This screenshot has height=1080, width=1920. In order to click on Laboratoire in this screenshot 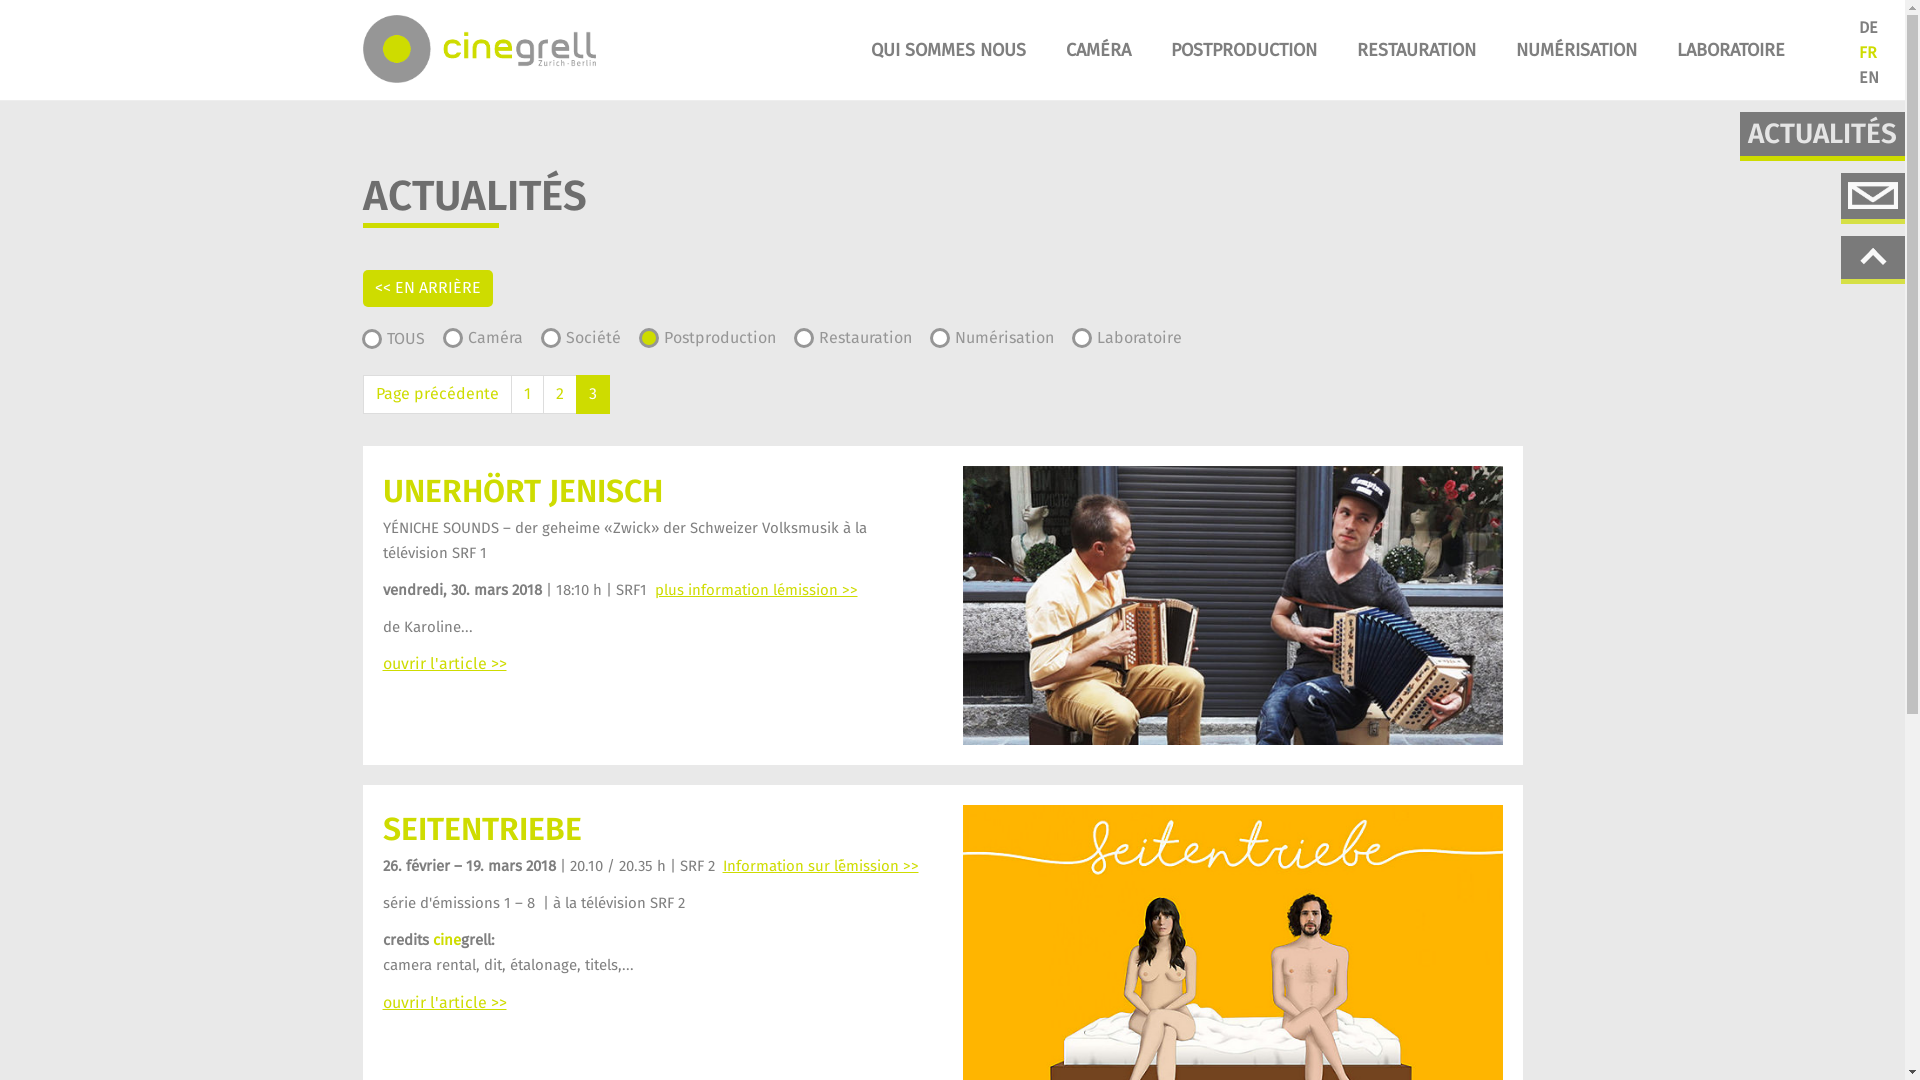, I will do `click(1150, 338)`.